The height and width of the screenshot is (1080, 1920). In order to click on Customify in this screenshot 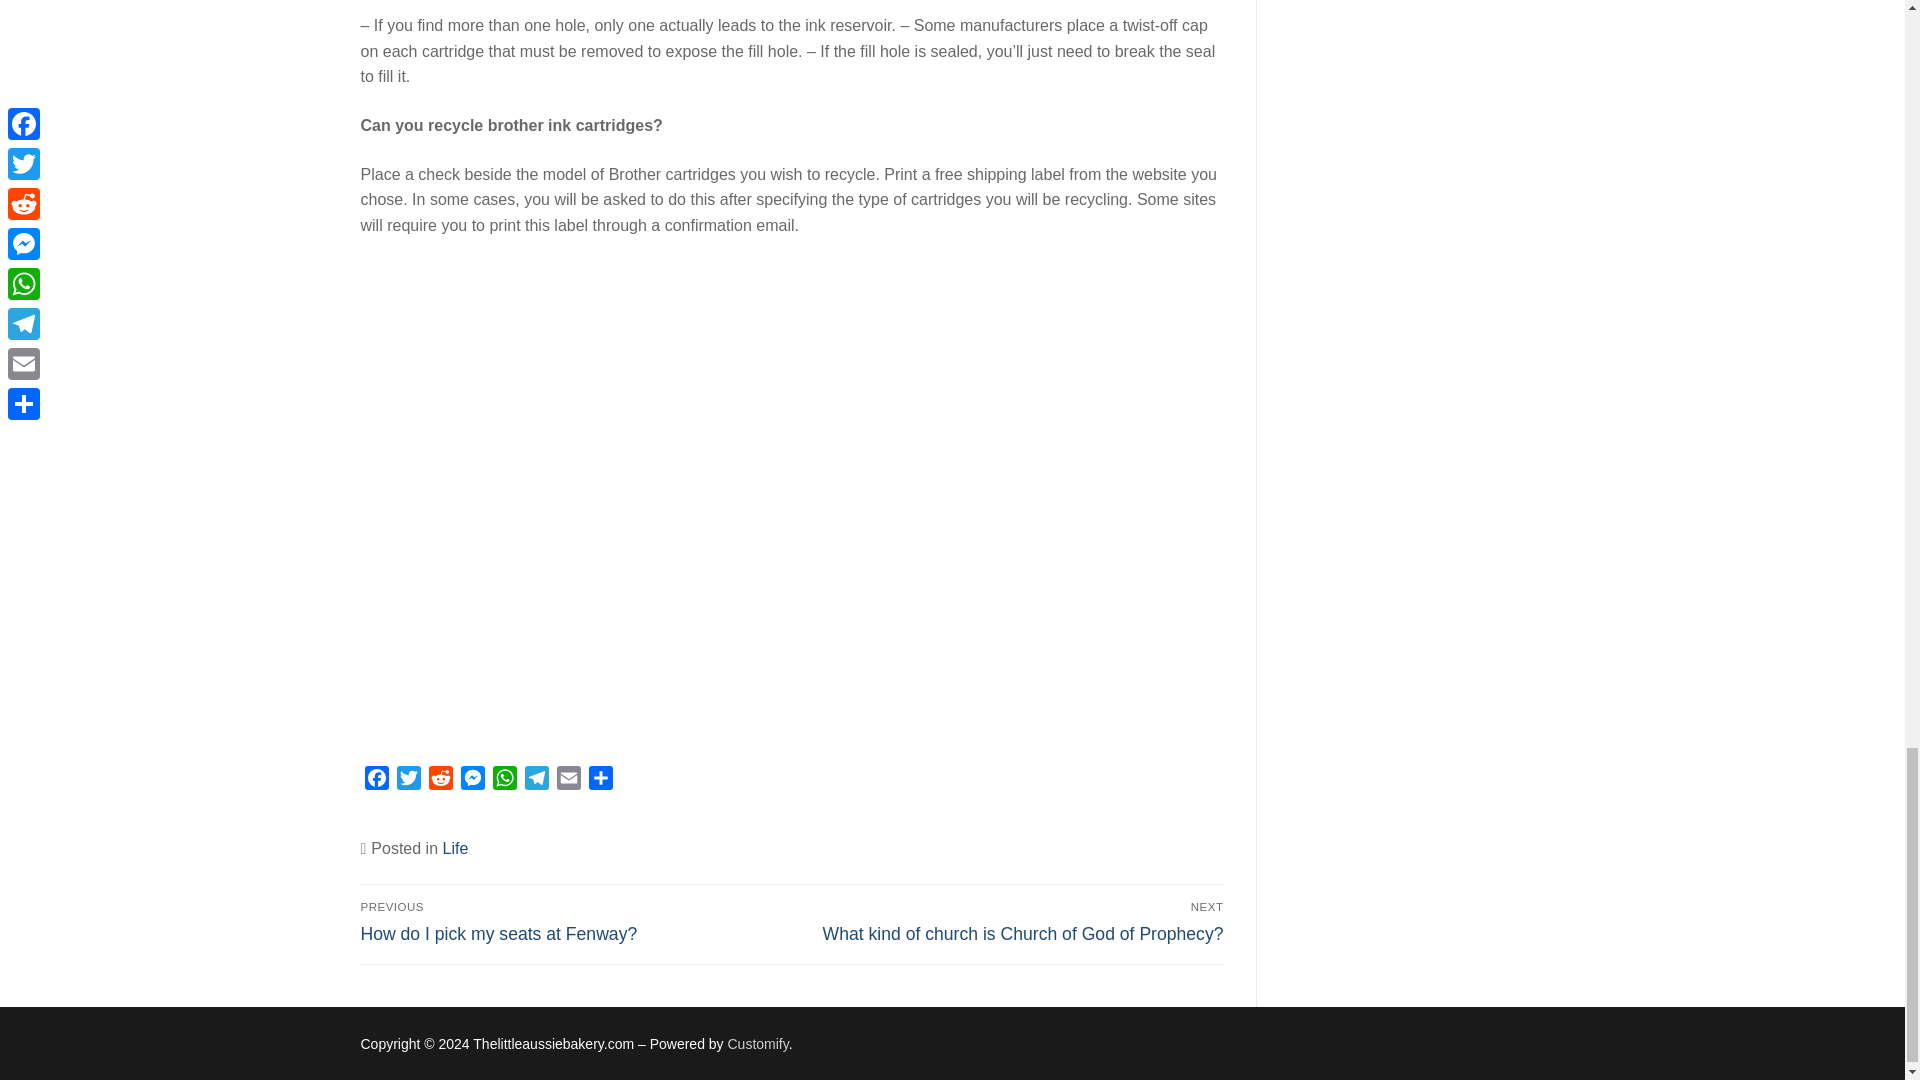, I will do `click(758, 1043)`.